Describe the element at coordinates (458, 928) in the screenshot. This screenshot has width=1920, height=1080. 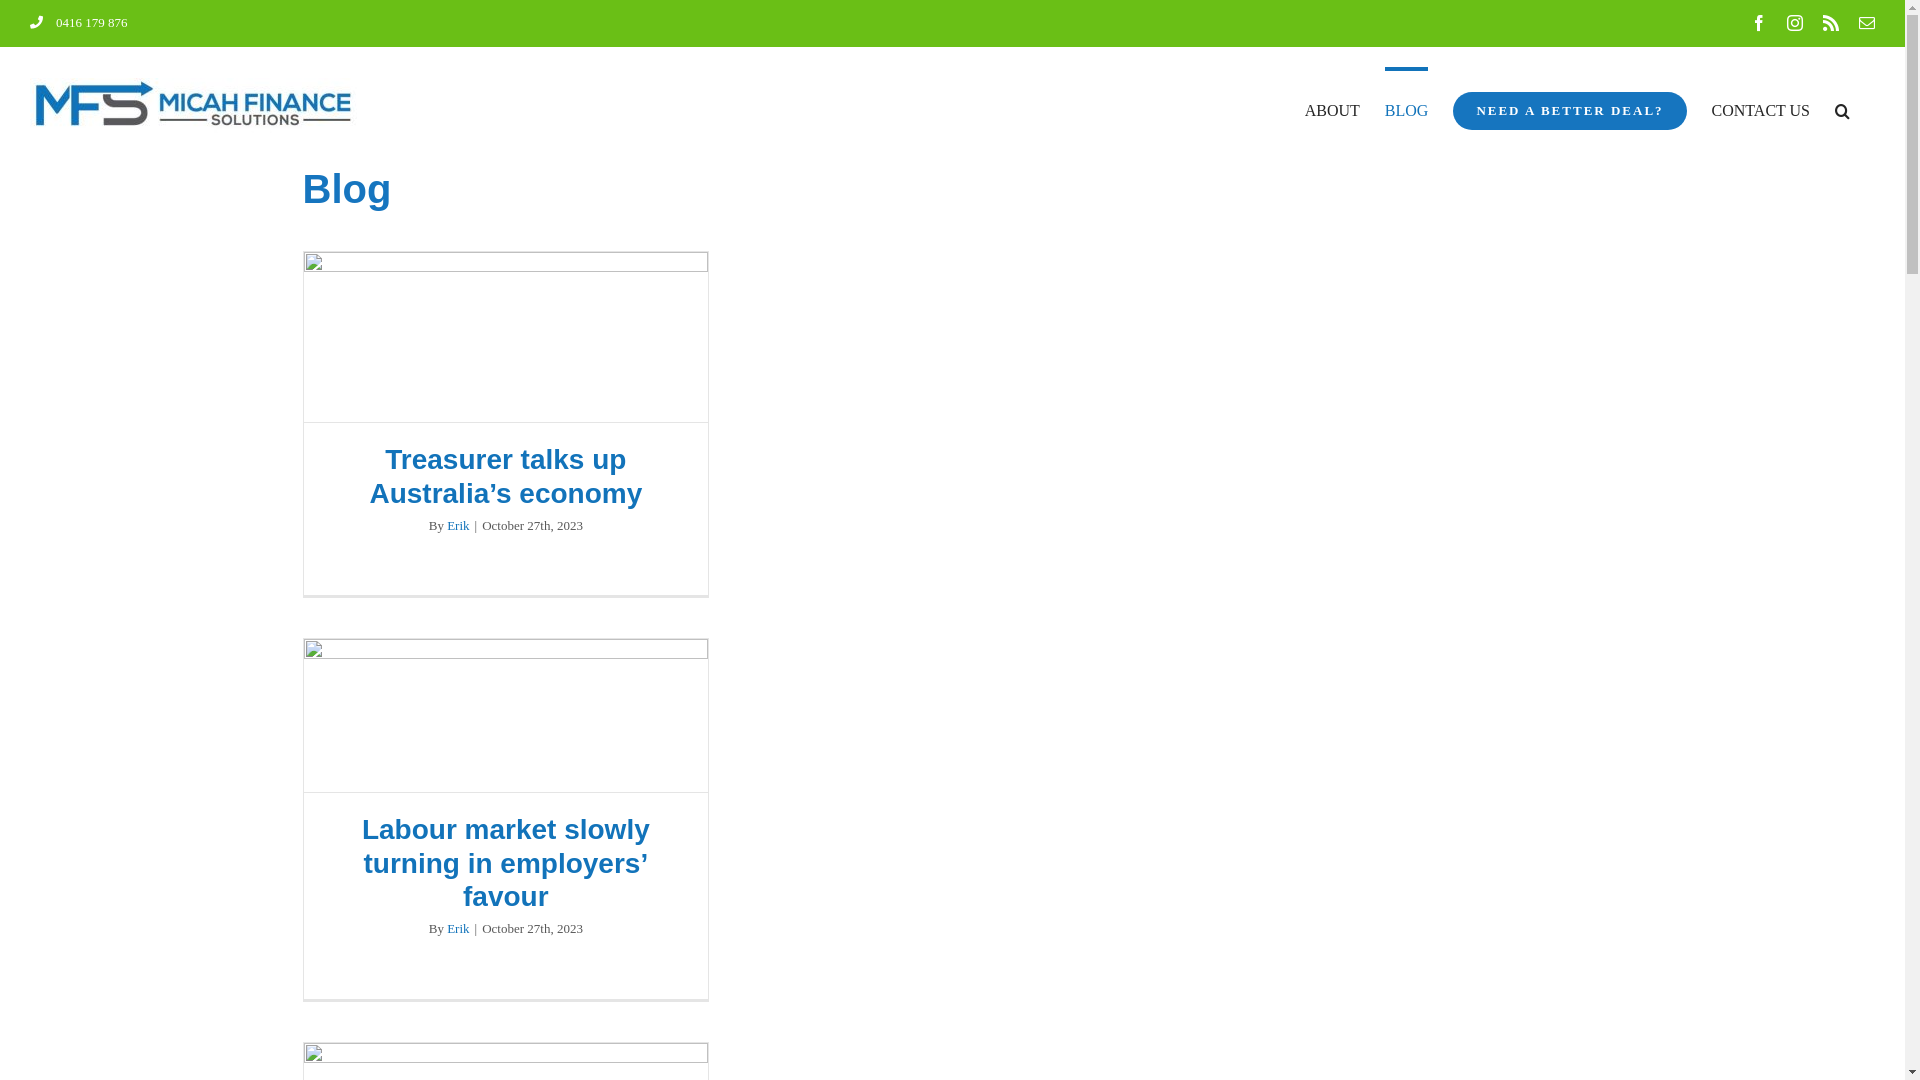
I see `Erik` at that location.